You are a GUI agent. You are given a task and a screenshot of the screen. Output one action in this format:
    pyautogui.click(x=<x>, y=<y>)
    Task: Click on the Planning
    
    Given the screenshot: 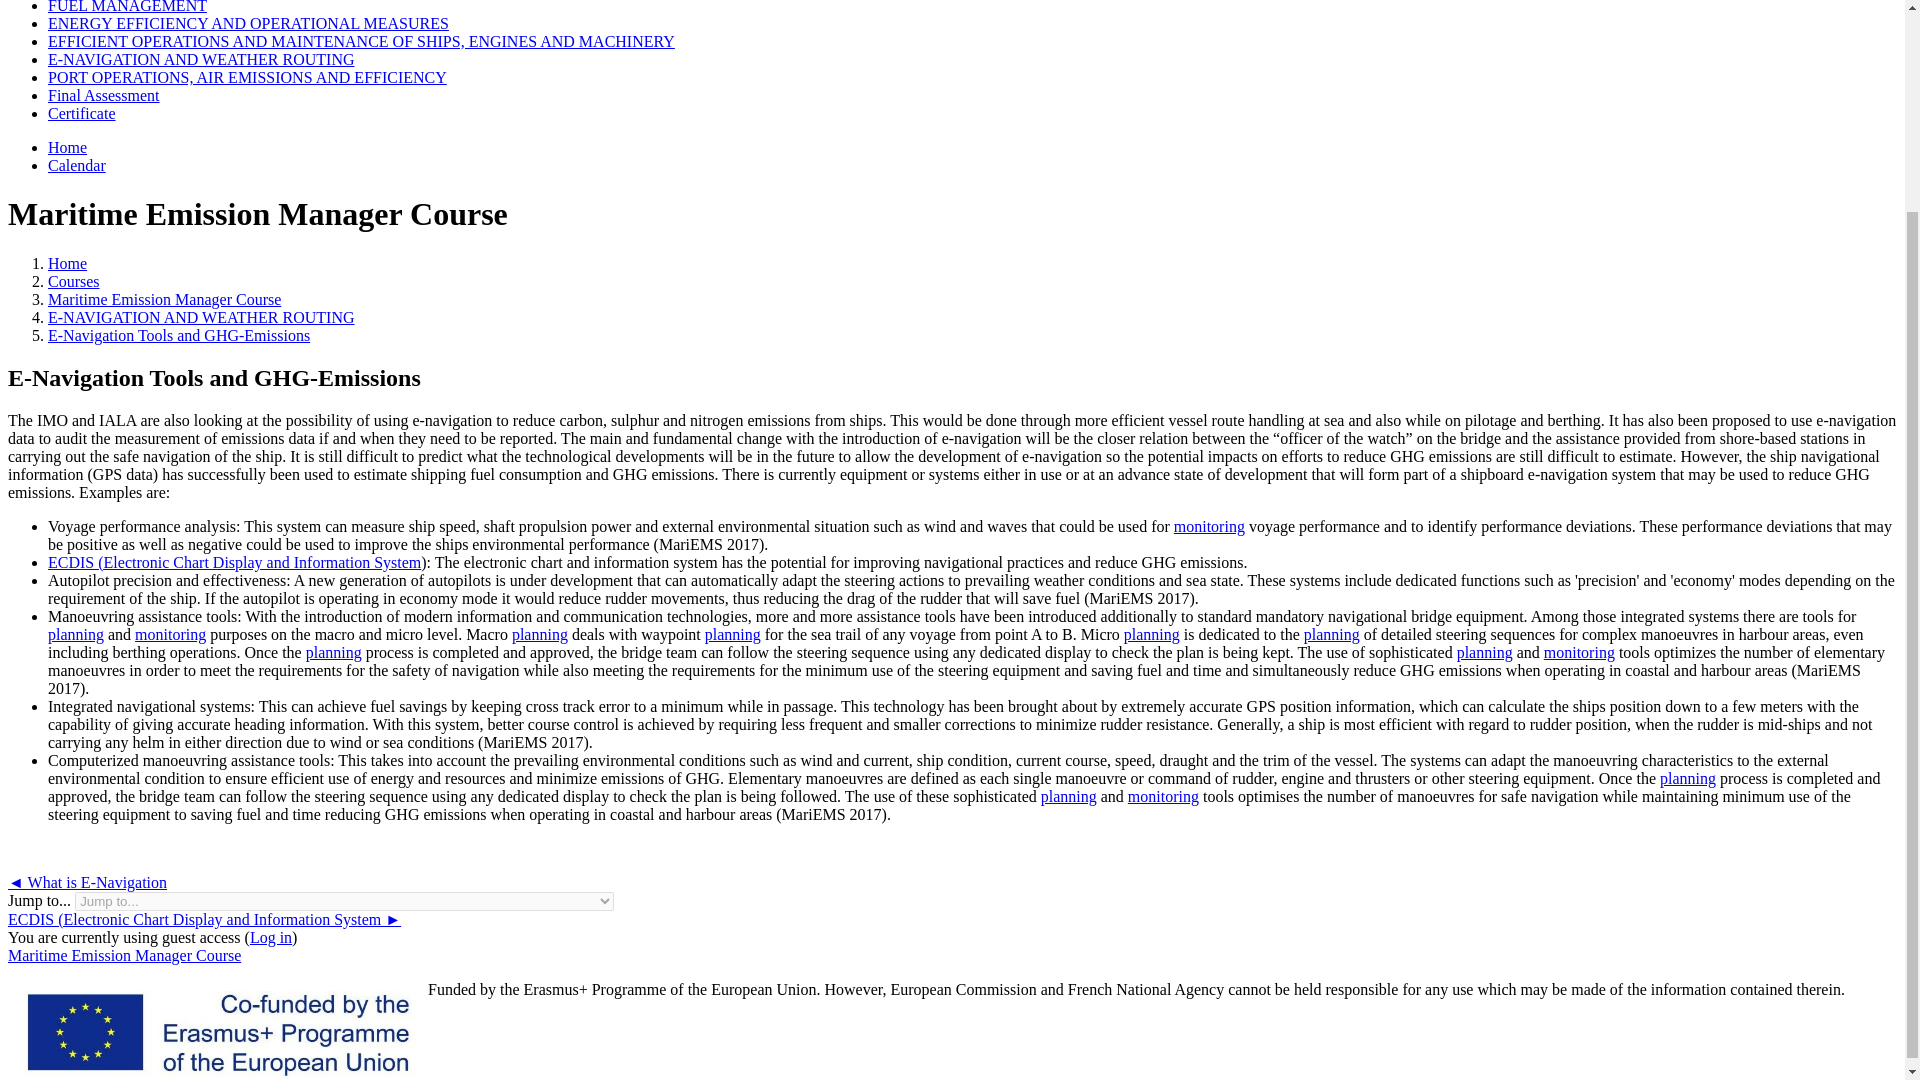 What is the action you would take?
    pyautogui.click(x=1068, y=796)
    